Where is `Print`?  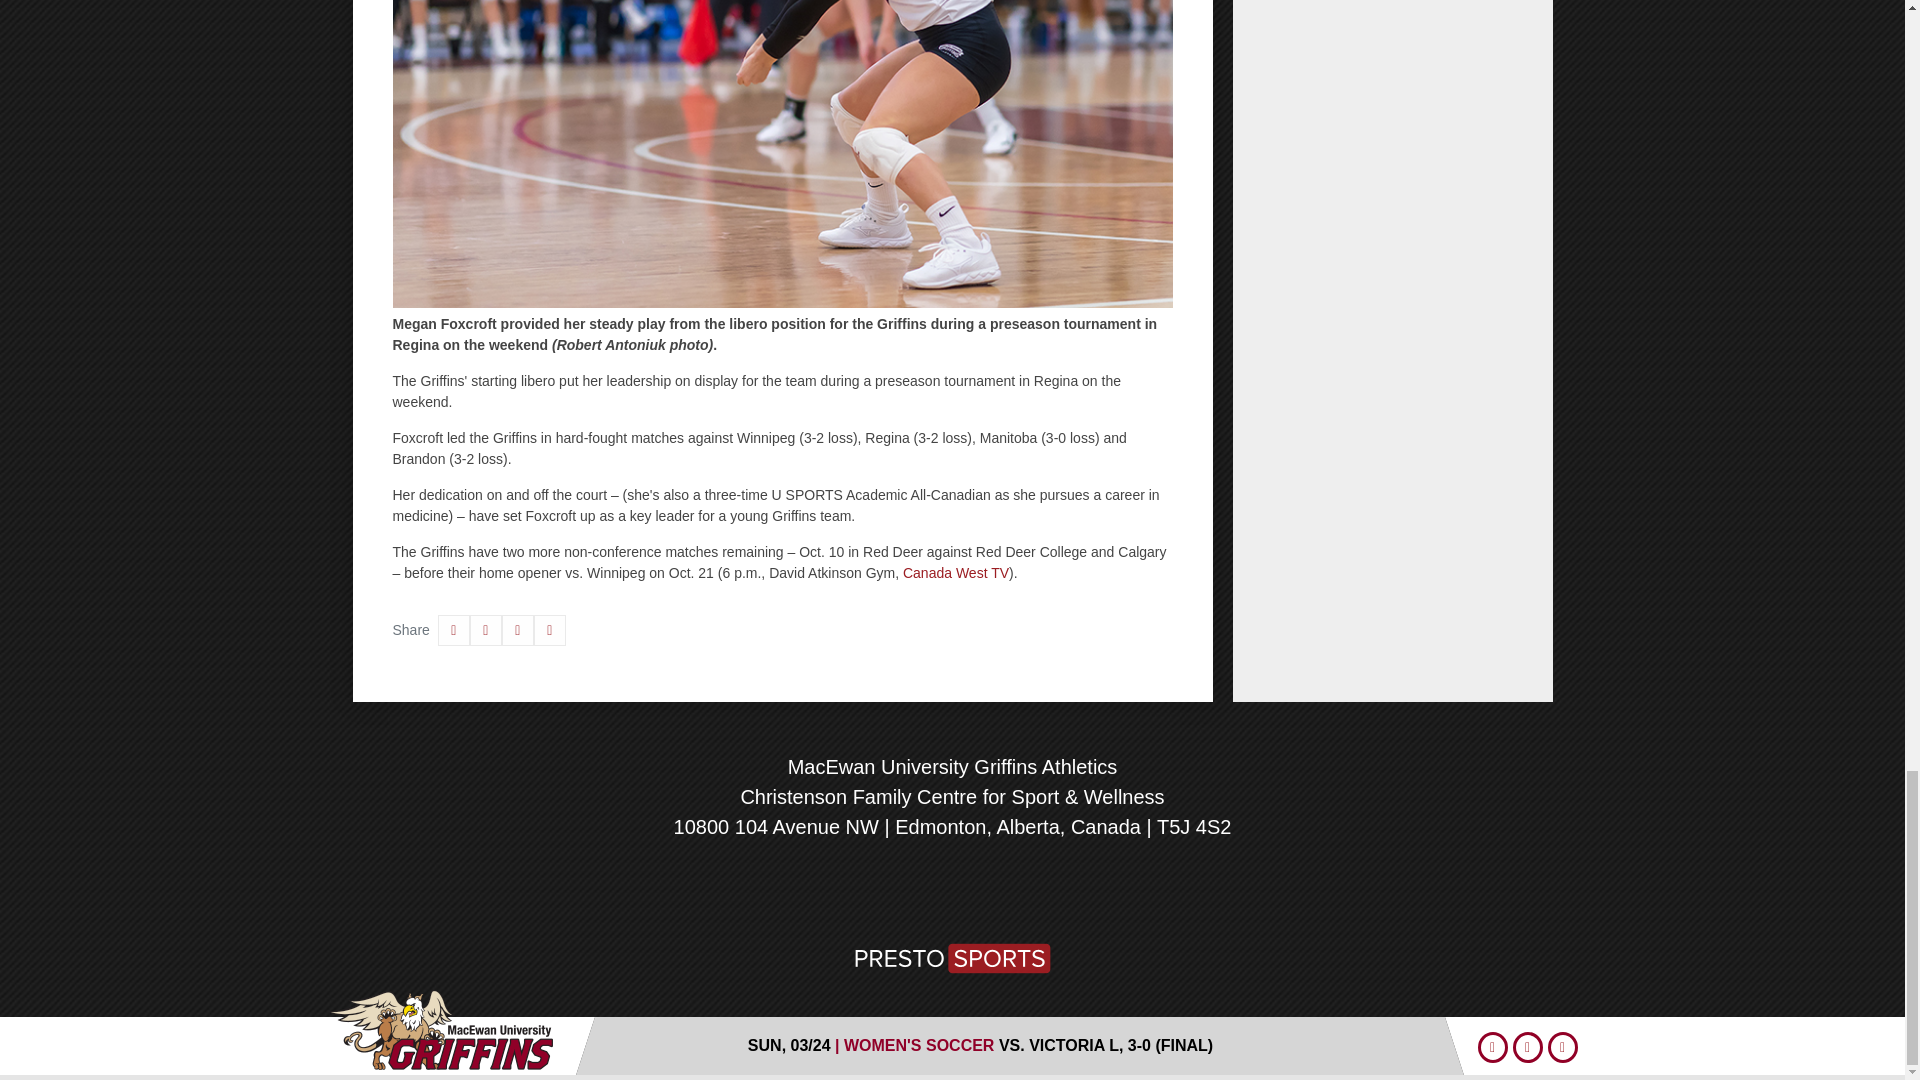 Print is located at coordinates (550, 630).